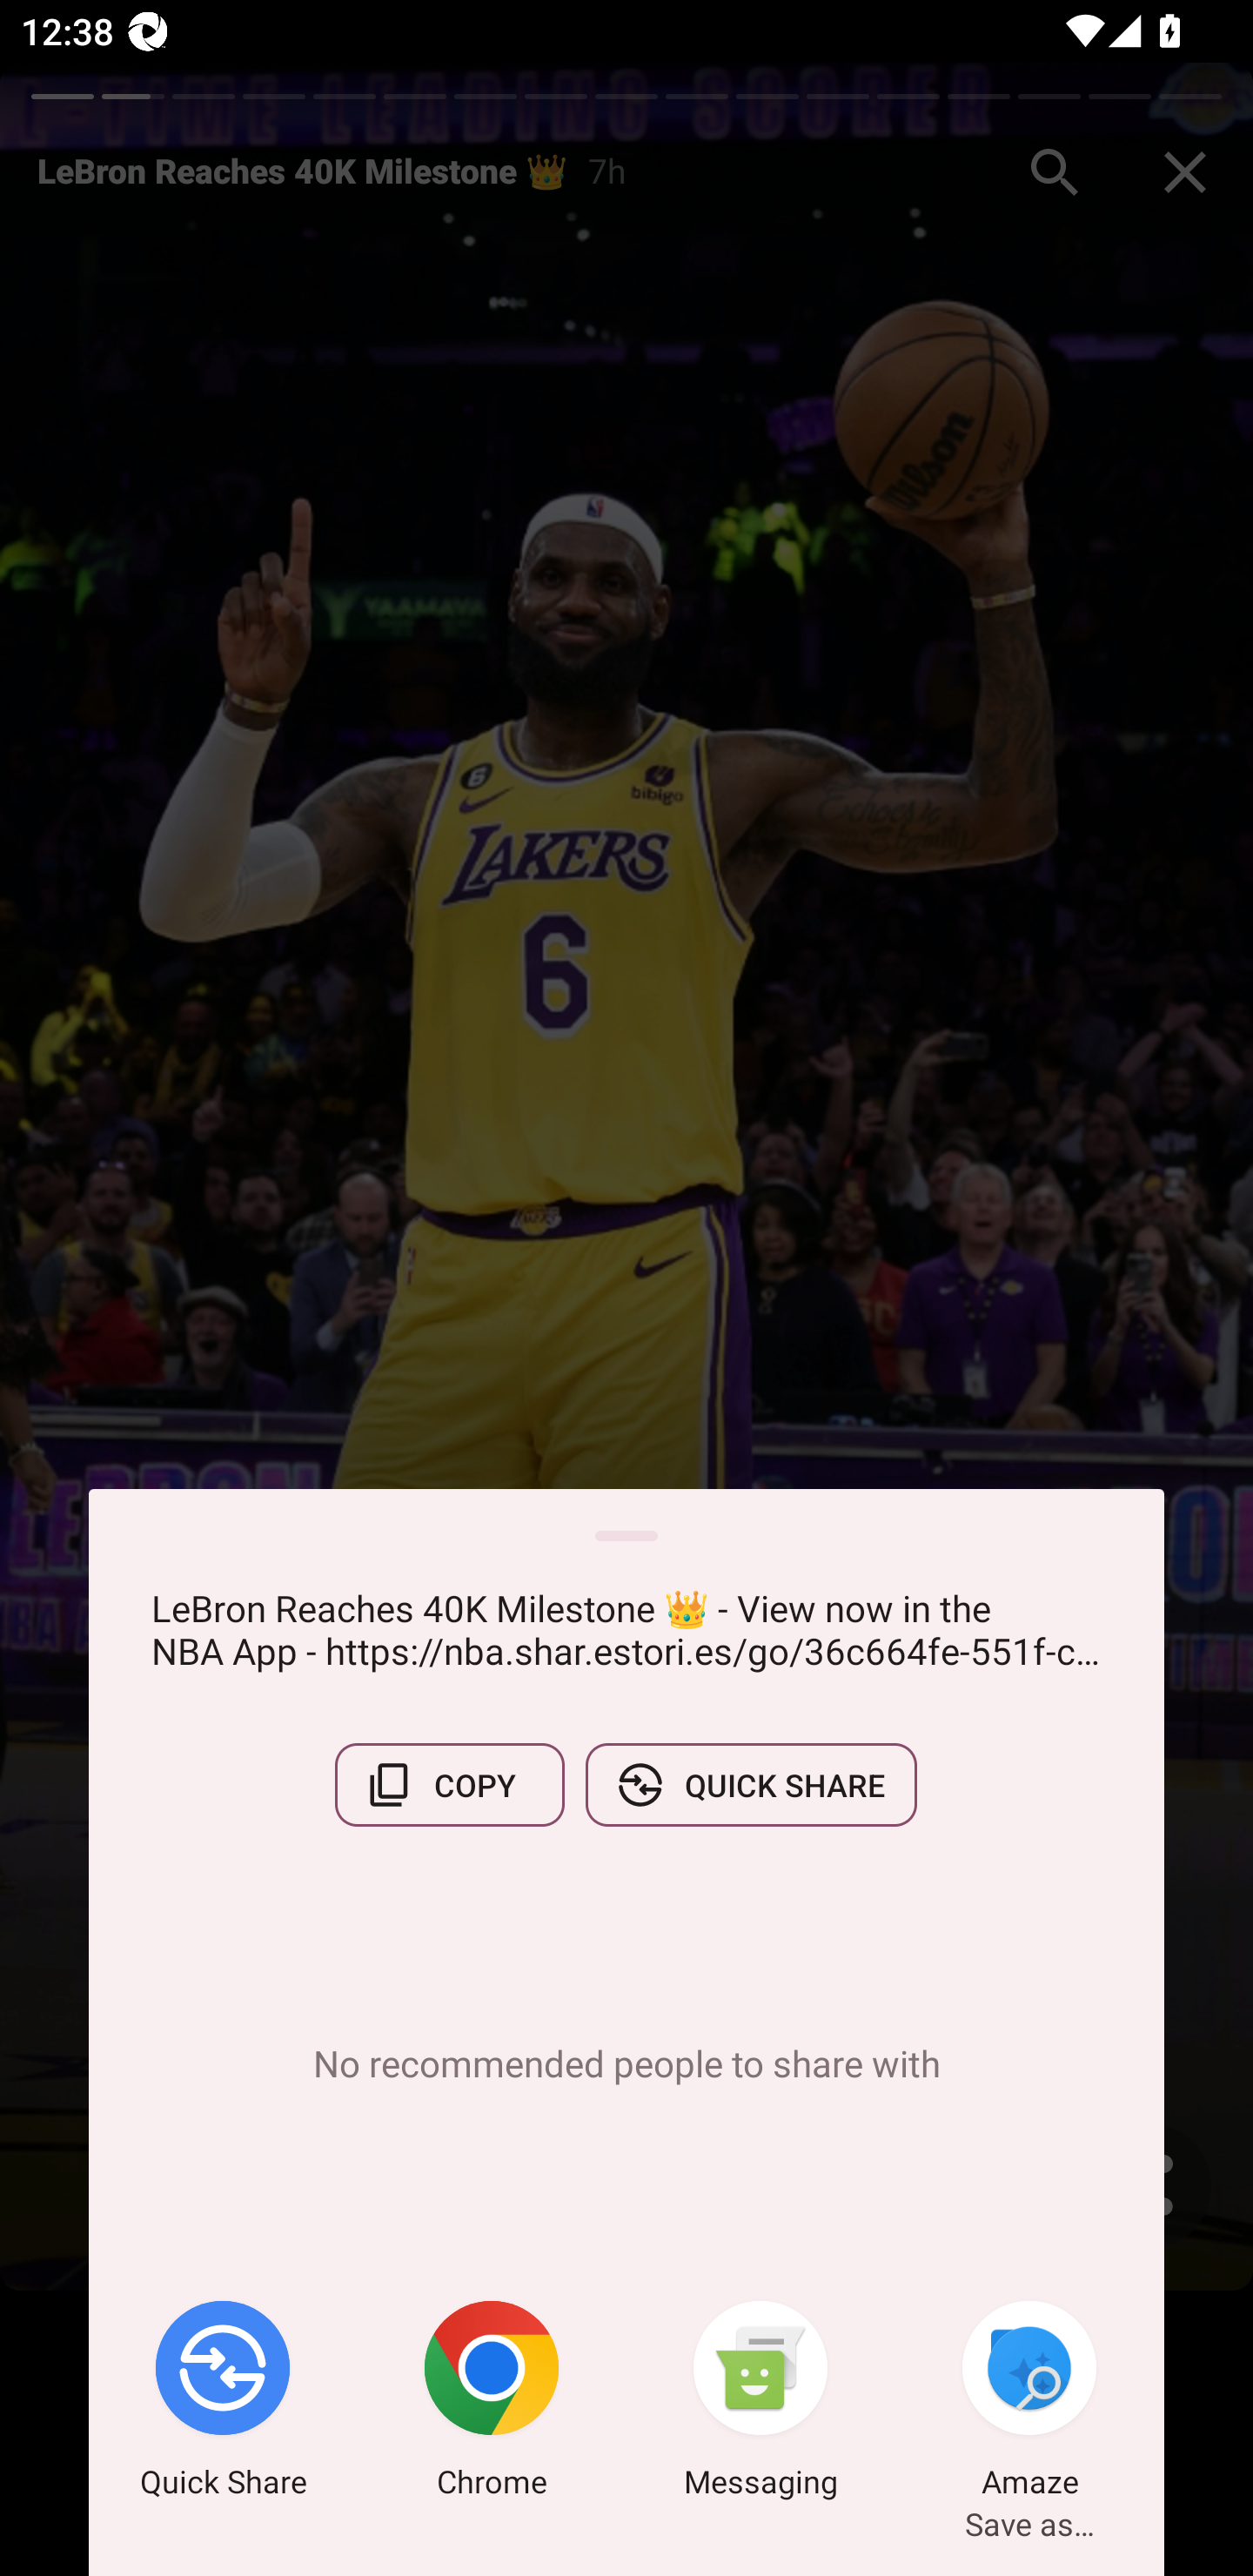 The width and height of the screenshot is (1253, 2576). I want to click on QUICK SHARE, so click(751, 1785).